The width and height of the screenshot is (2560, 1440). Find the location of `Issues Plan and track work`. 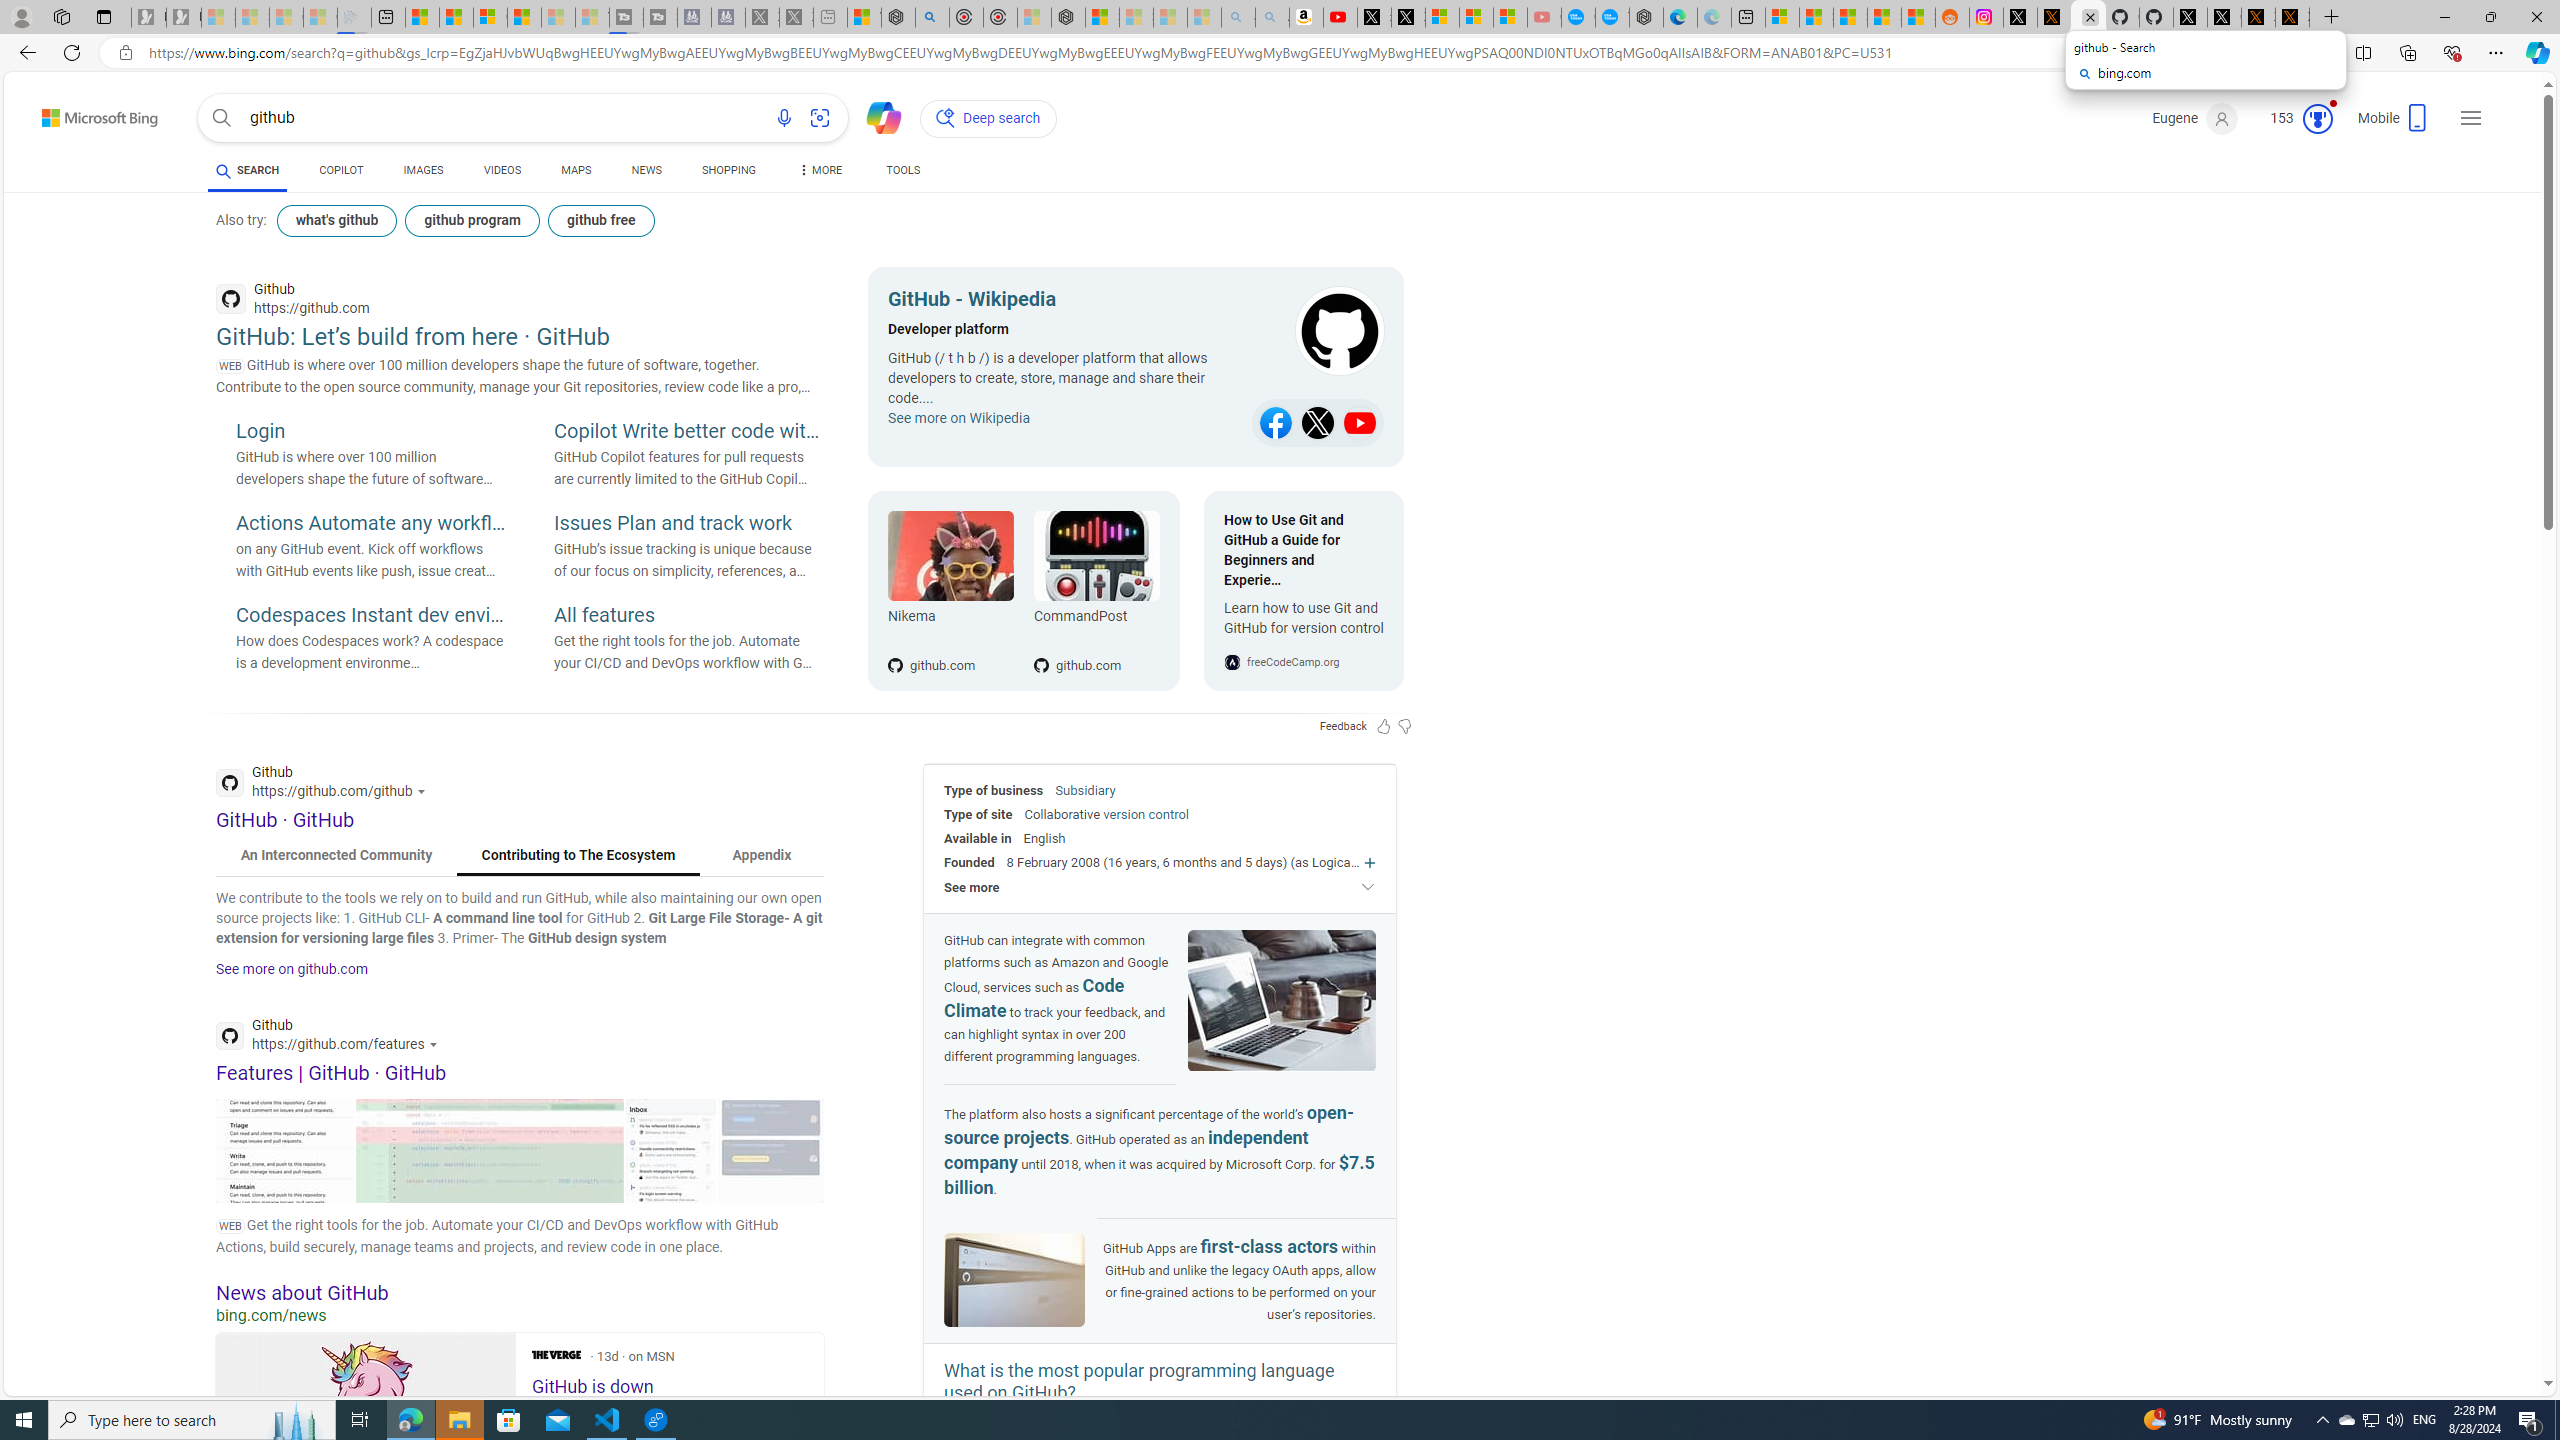

Issues Plan and track work is located at coordinates (688, 524).